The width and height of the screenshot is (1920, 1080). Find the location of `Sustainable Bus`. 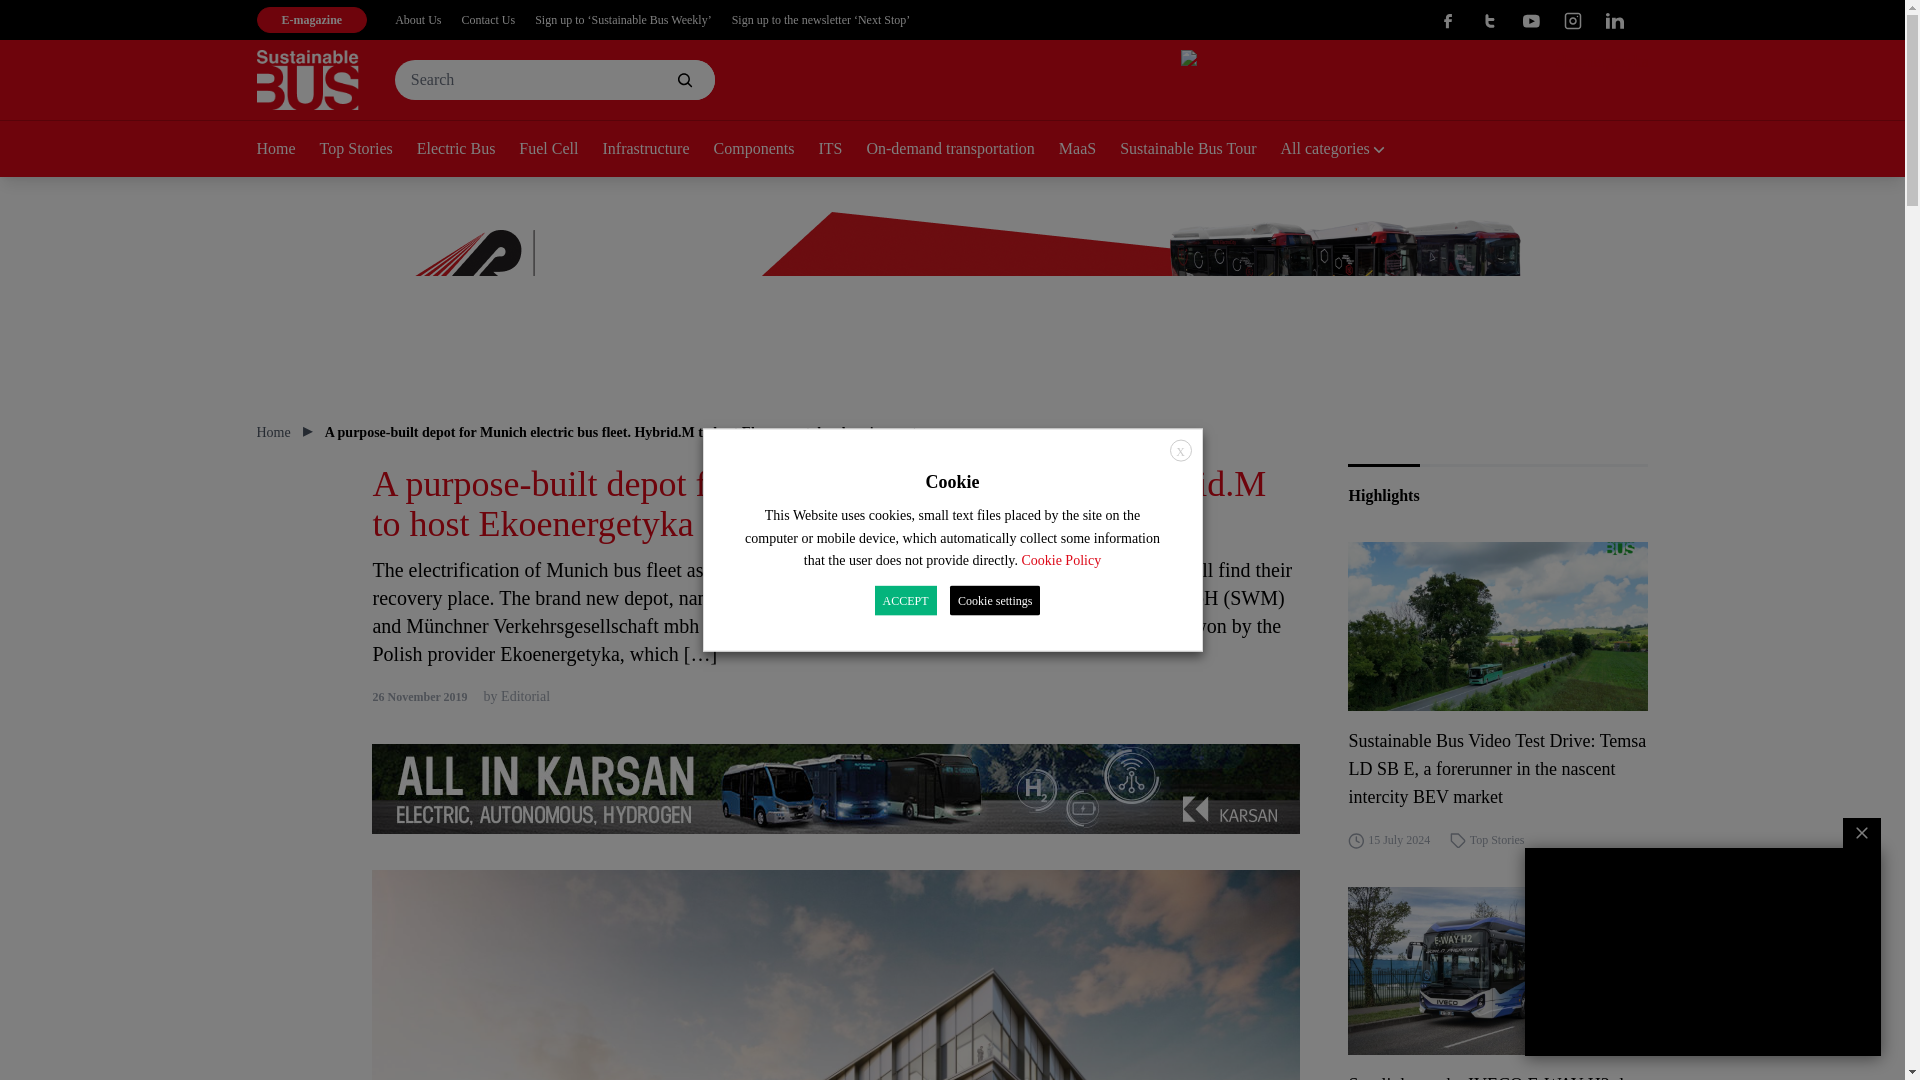

Sustainable Bus is located at coordinates (306, 80).